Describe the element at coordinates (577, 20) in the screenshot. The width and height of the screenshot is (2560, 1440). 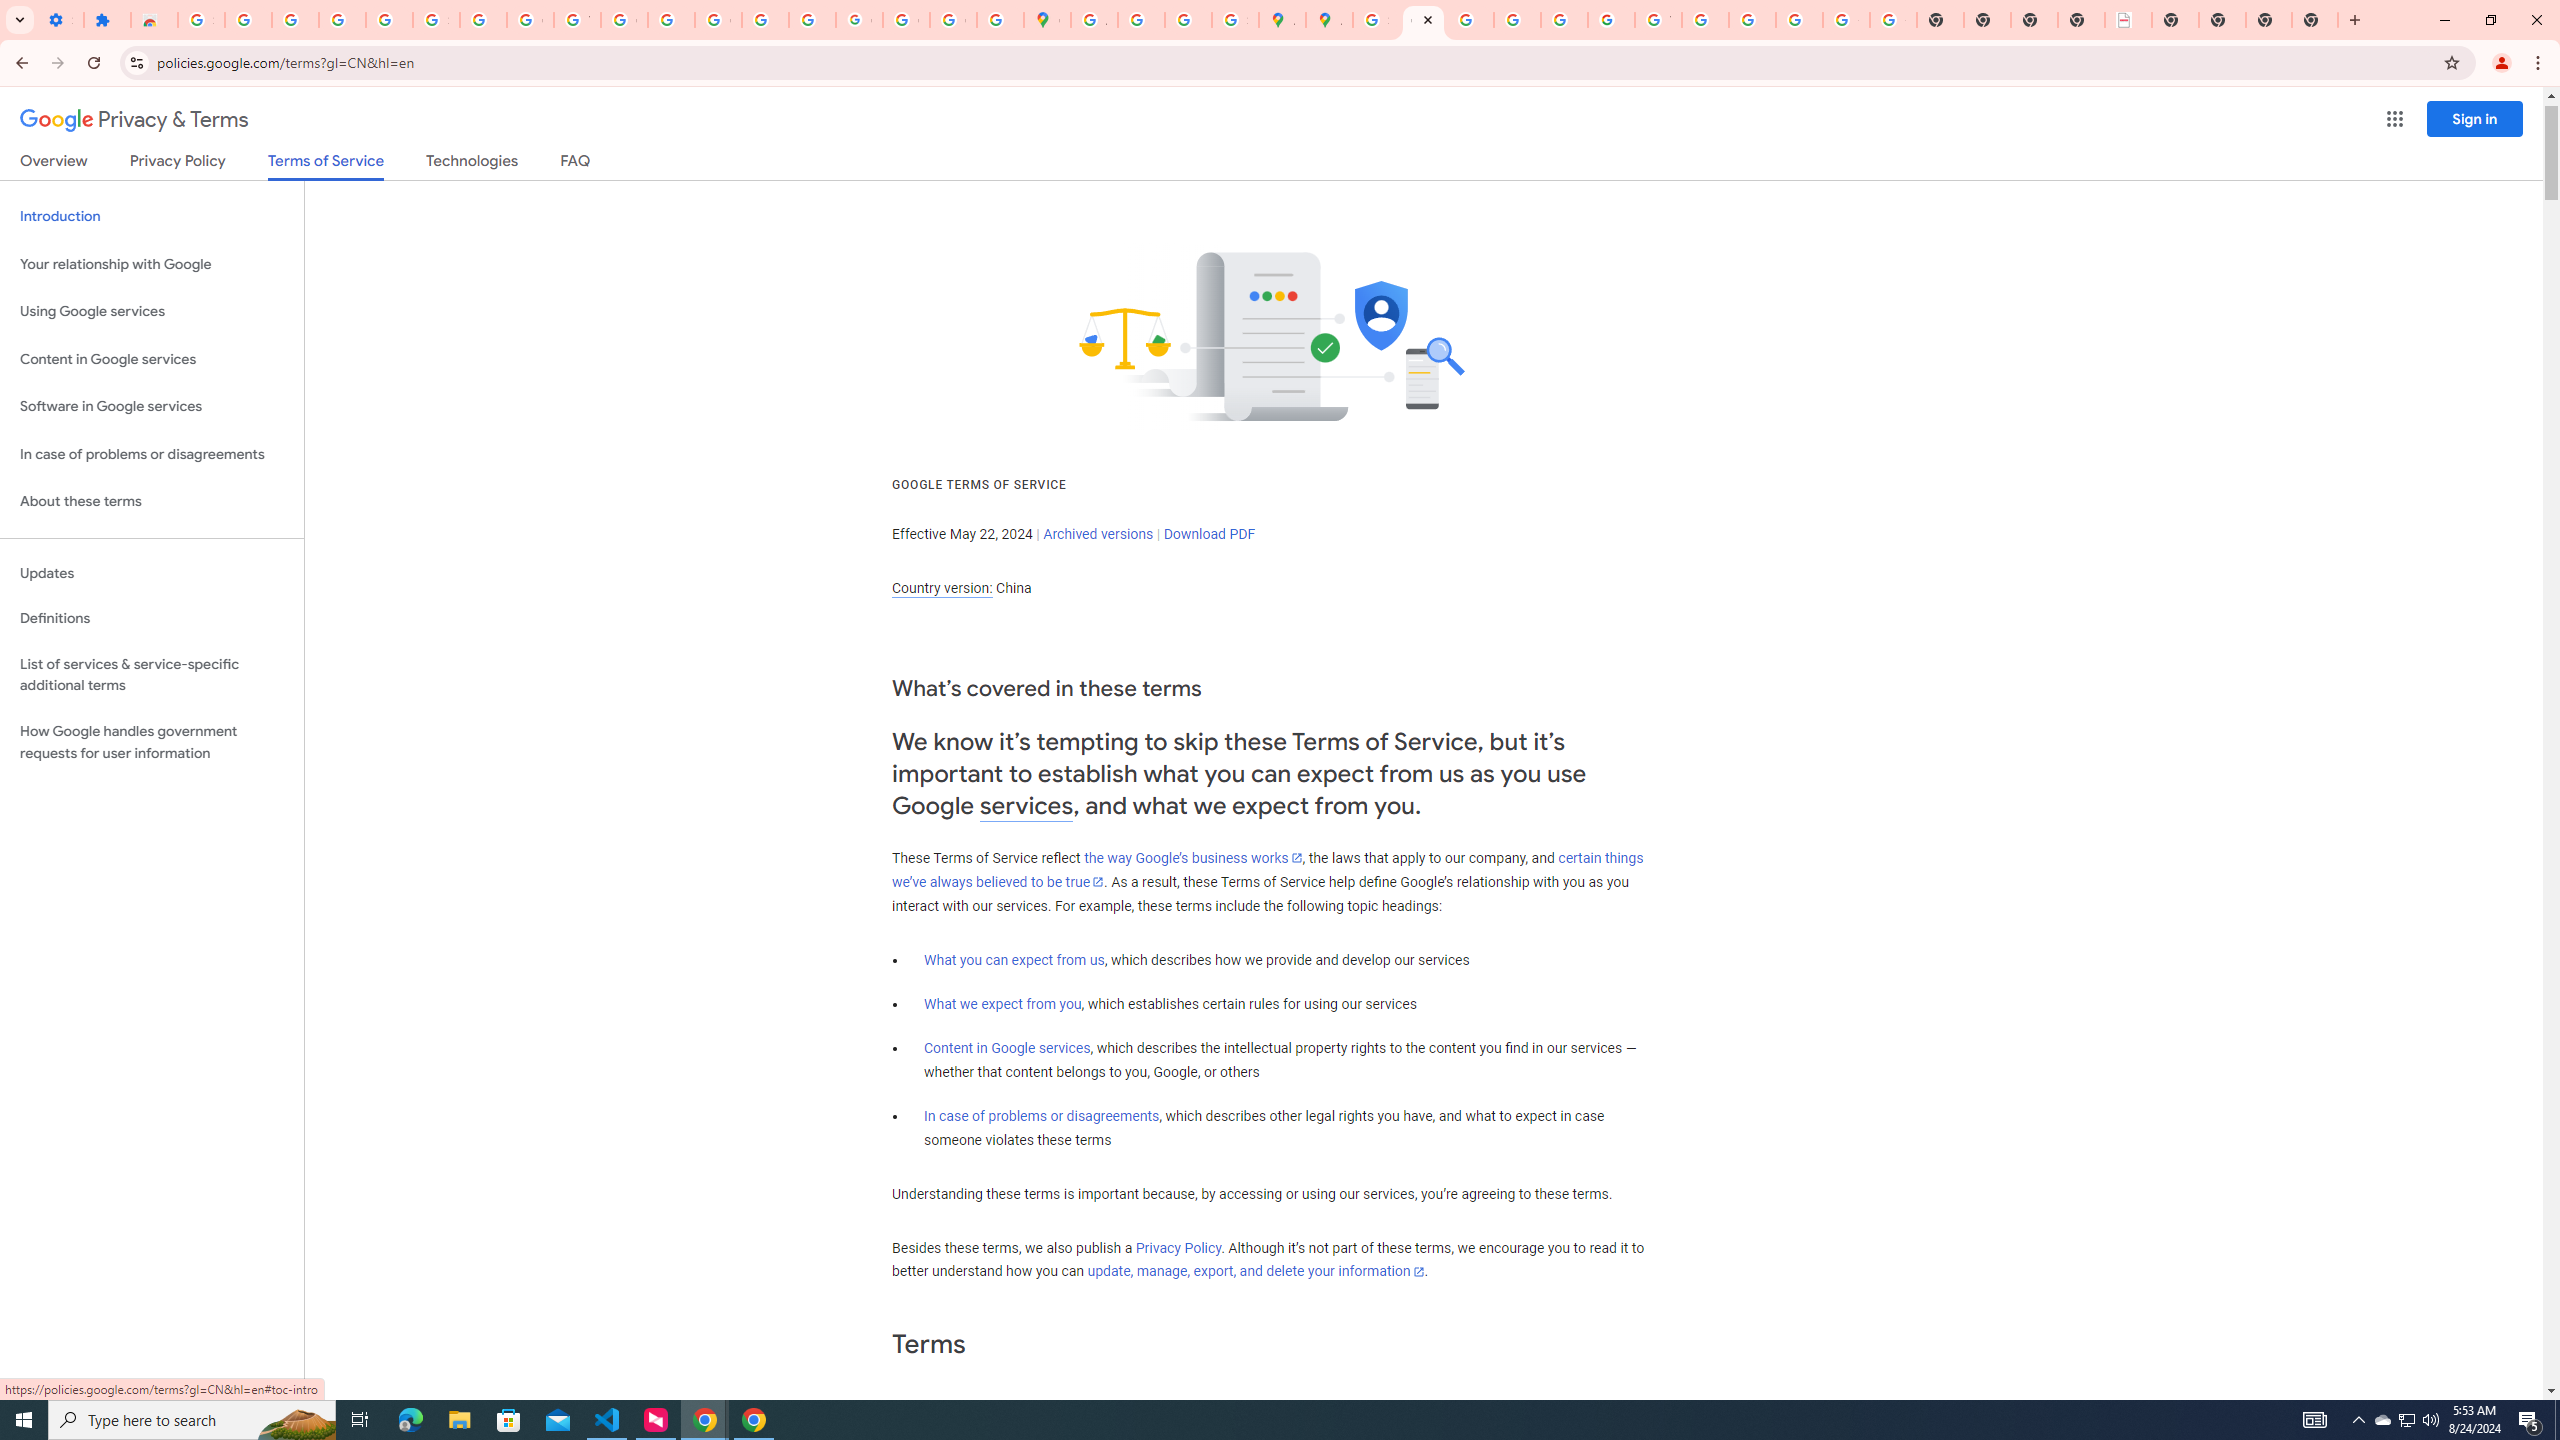
I see `YouTube` at that location.